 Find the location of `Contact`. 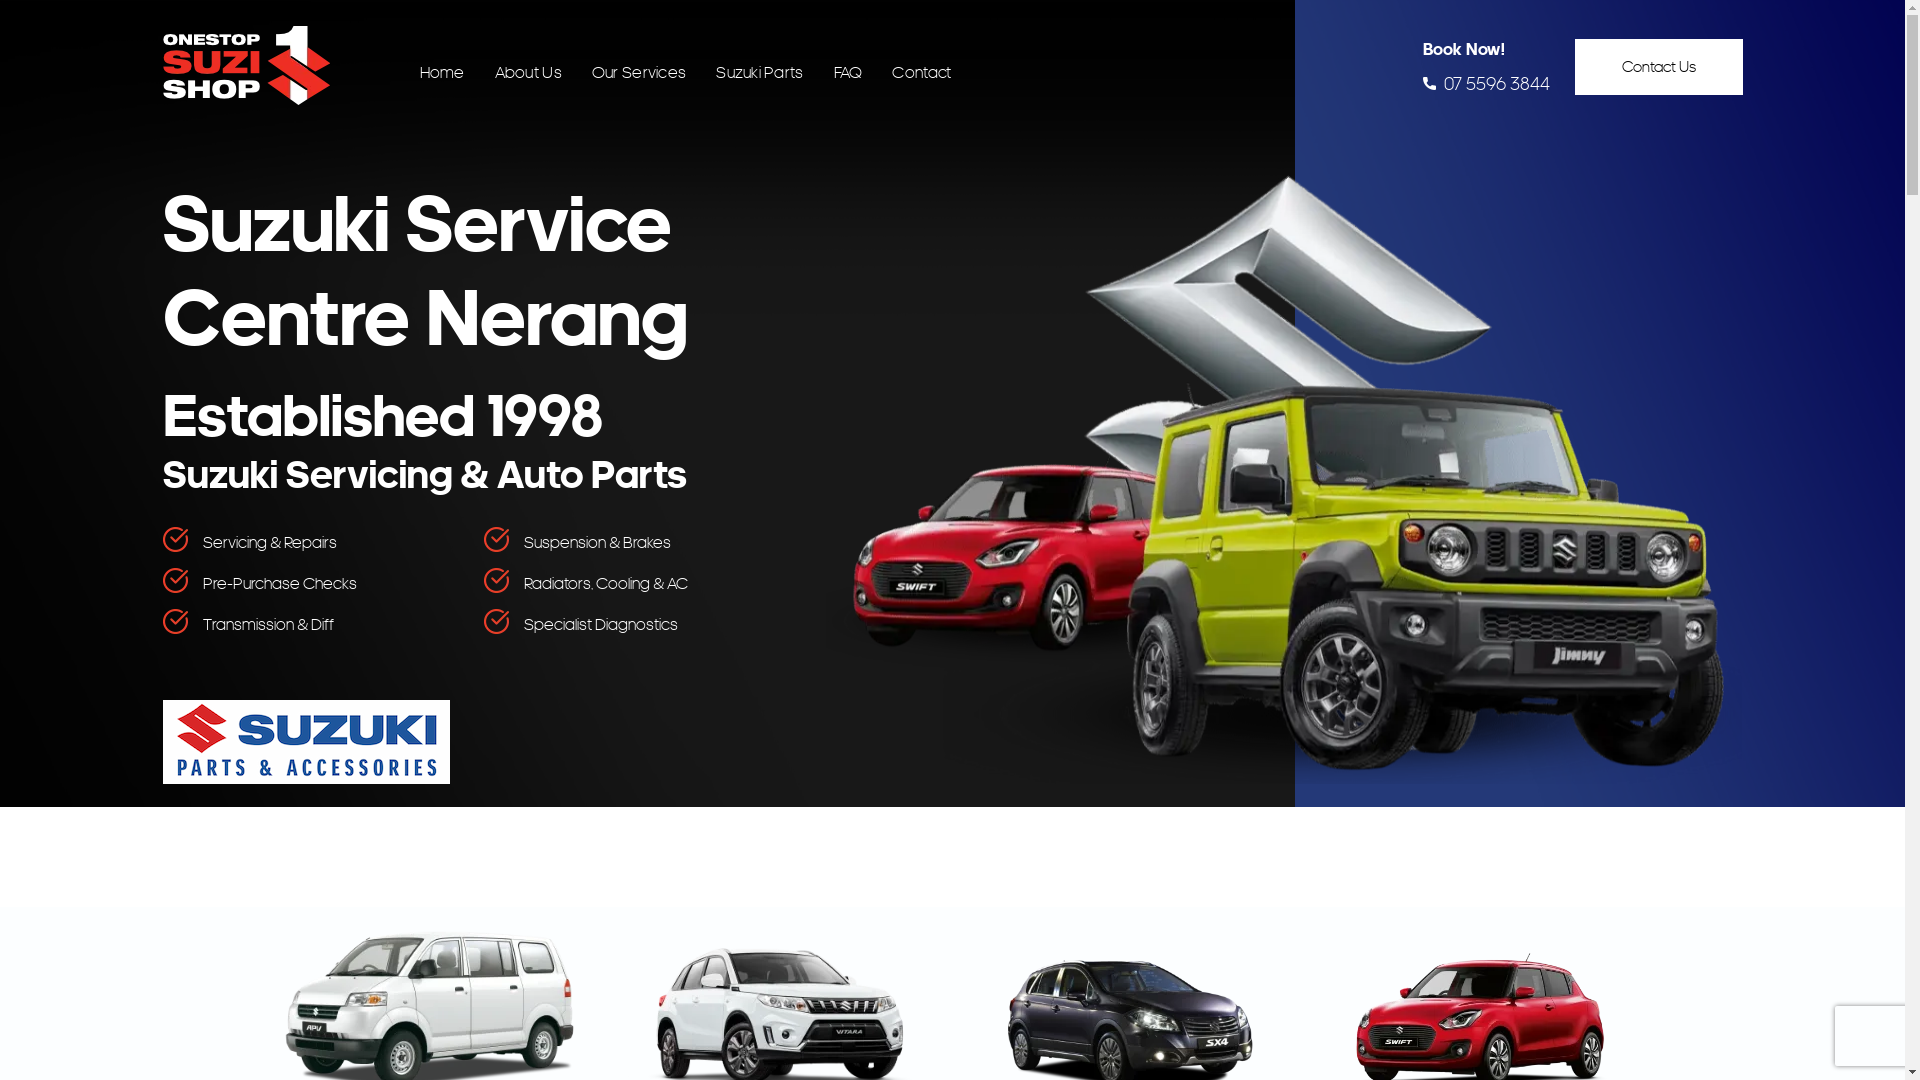

Contact is located at coordinates (922, 72).